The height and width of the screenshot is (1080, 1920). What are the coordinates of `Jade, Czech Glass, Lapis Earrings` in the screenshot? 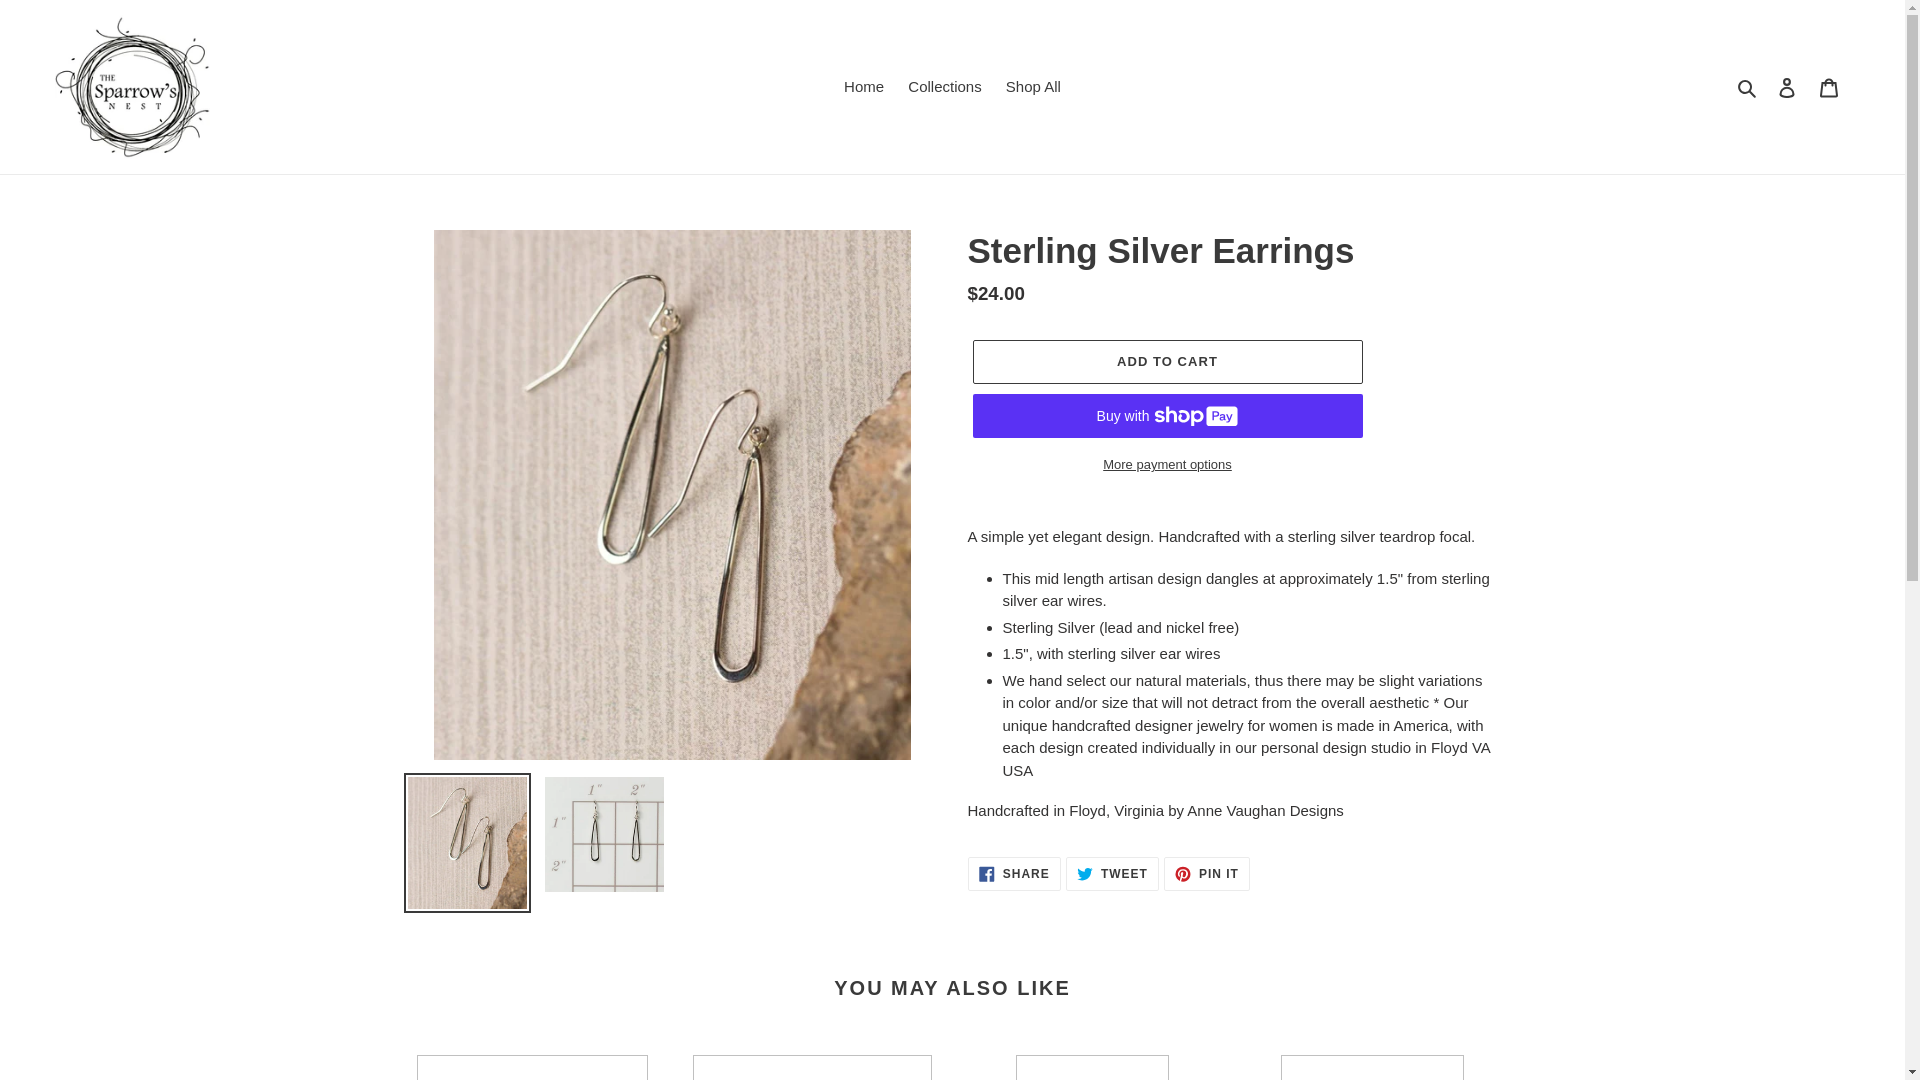 It's located at (532, 1068).